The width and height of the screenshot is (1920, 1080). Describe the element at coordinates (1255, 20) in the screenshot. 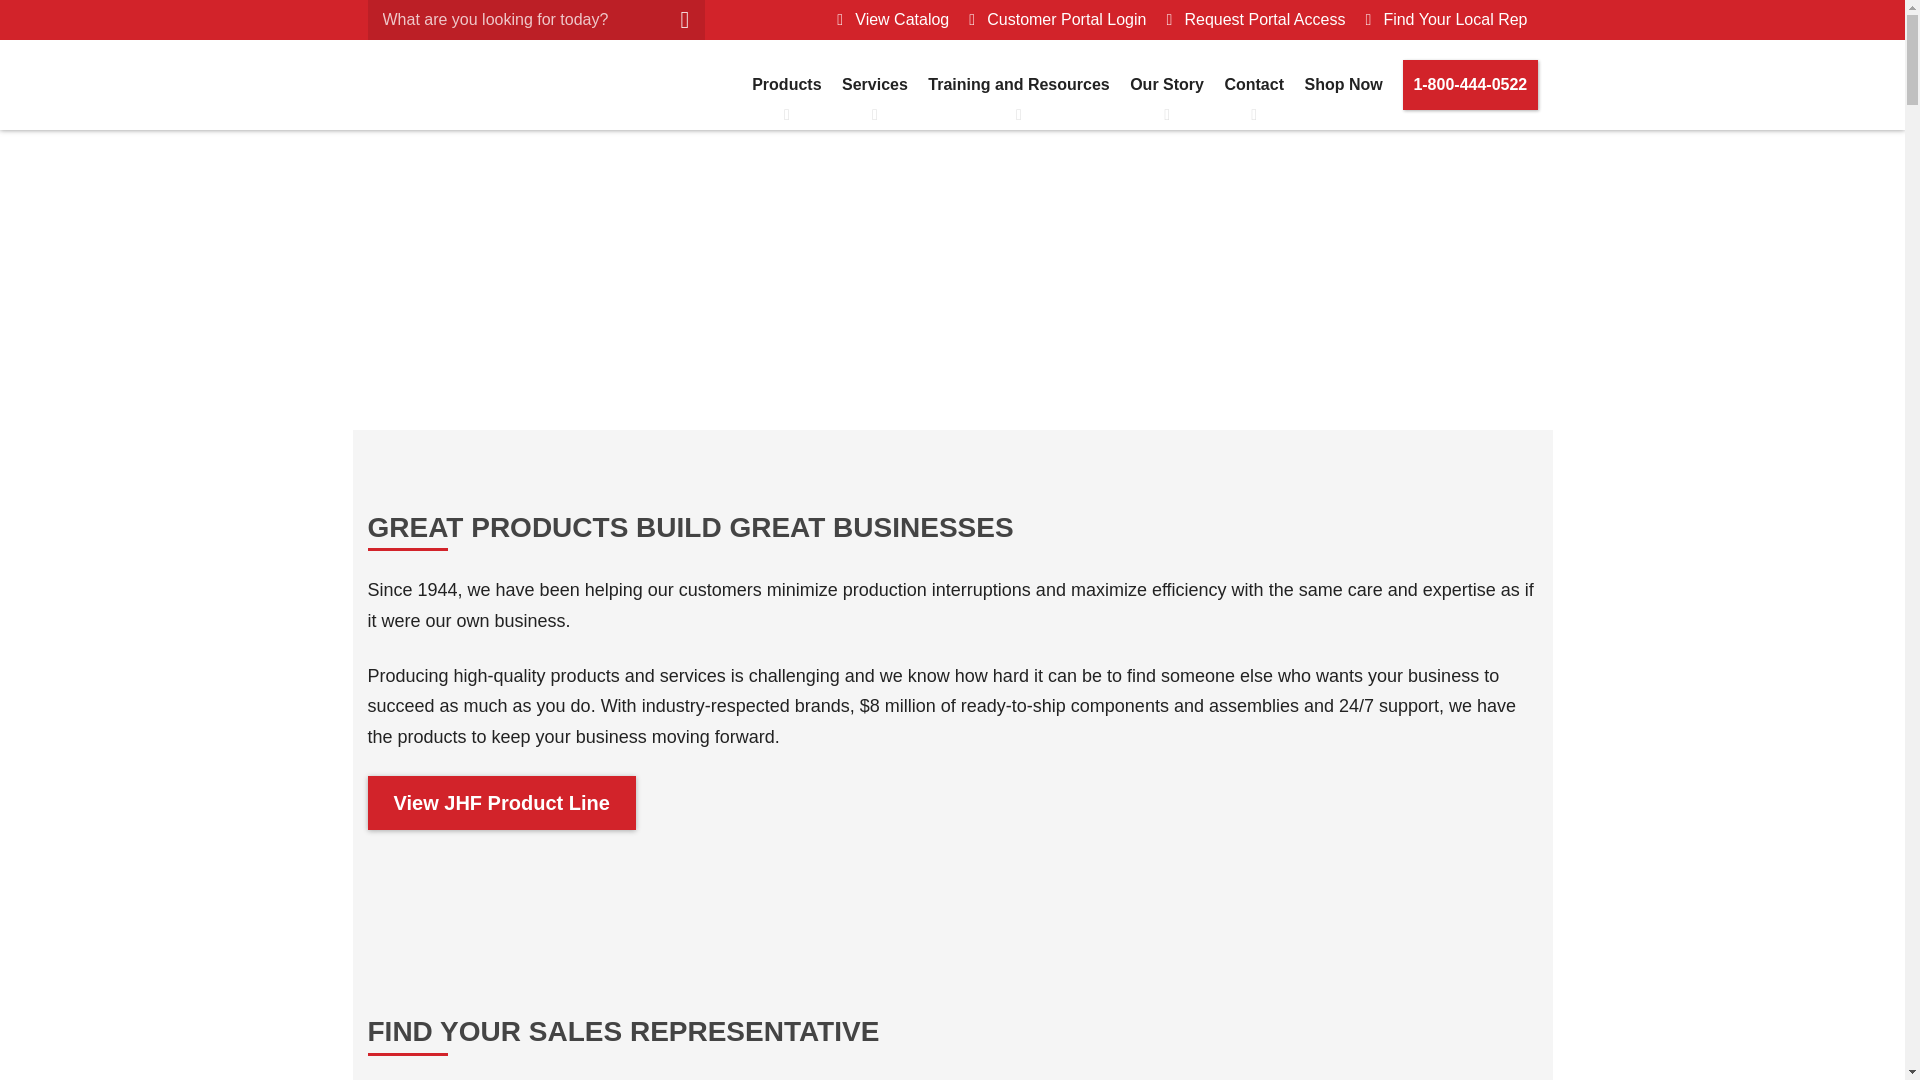

I see `Request Portal Access` at that location.